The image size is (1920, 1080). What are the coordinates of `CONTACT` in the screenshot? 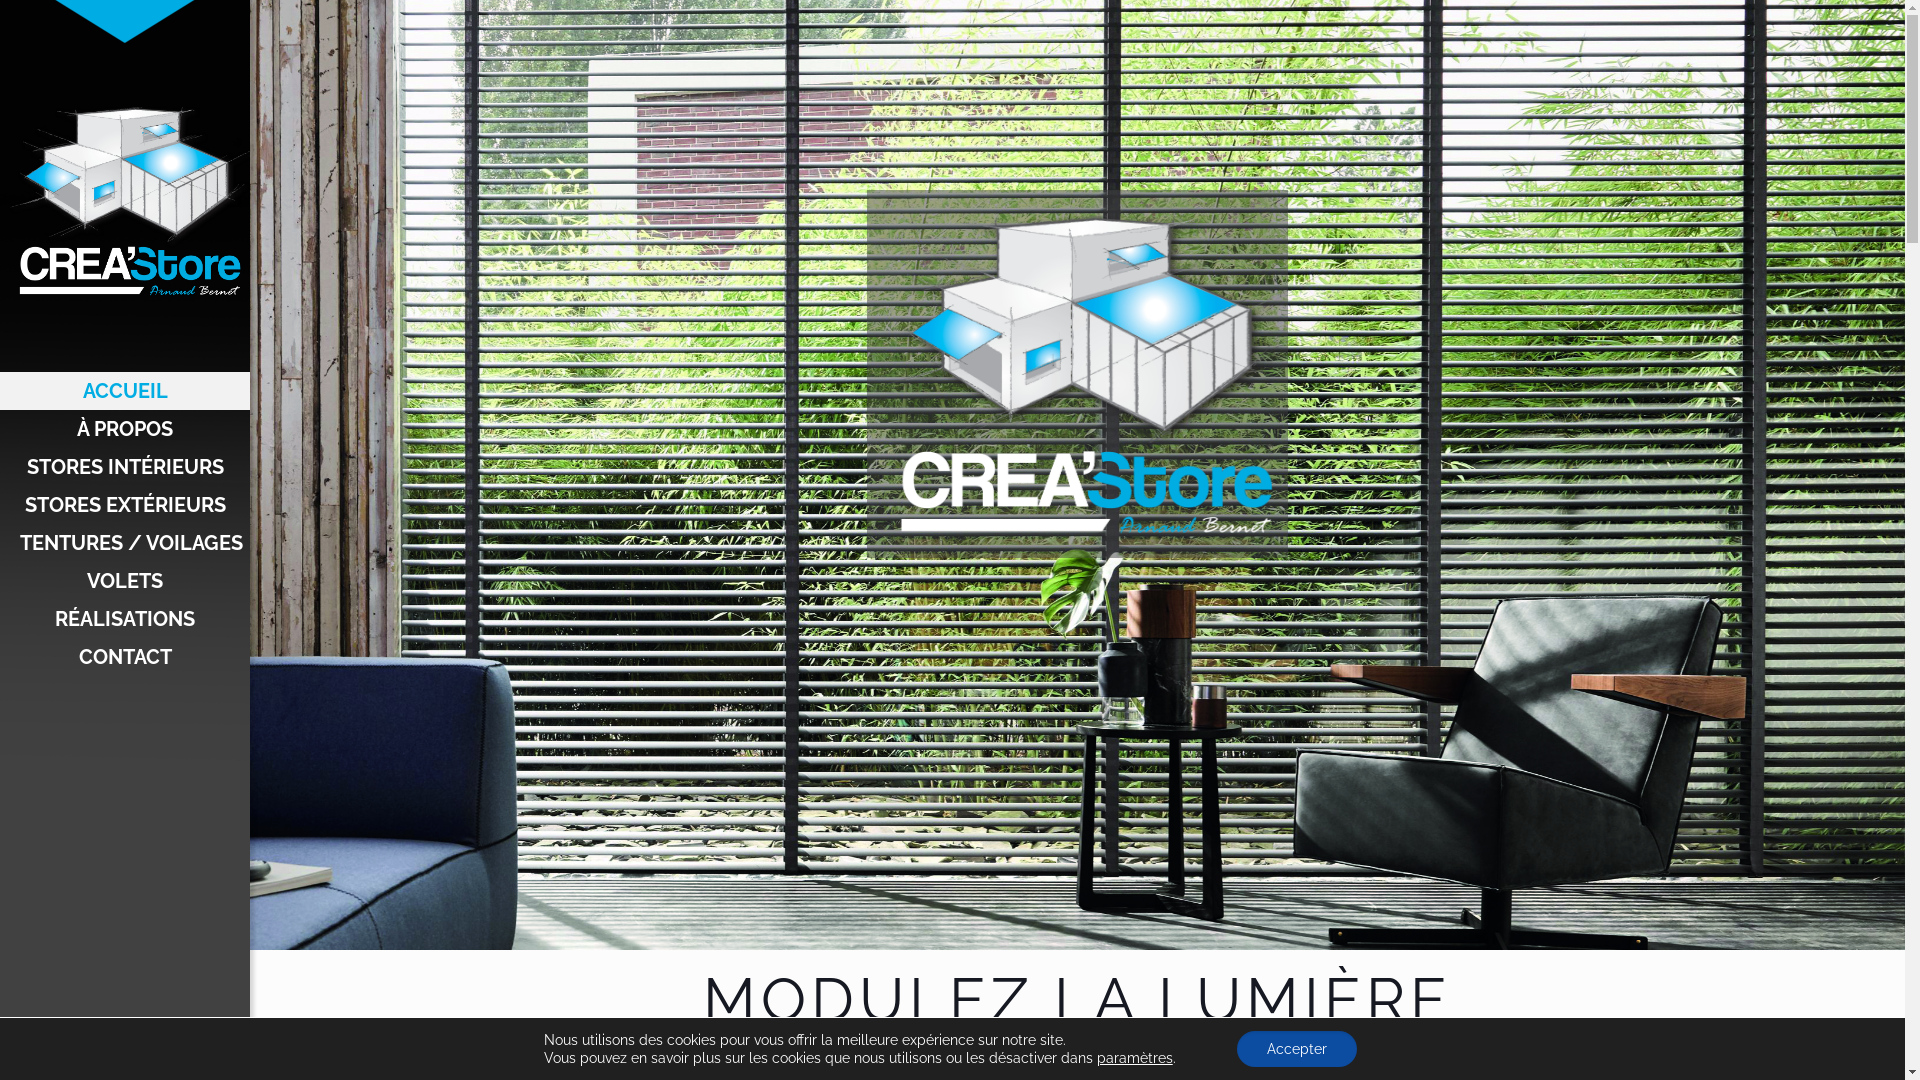 It's located at (125, 657).